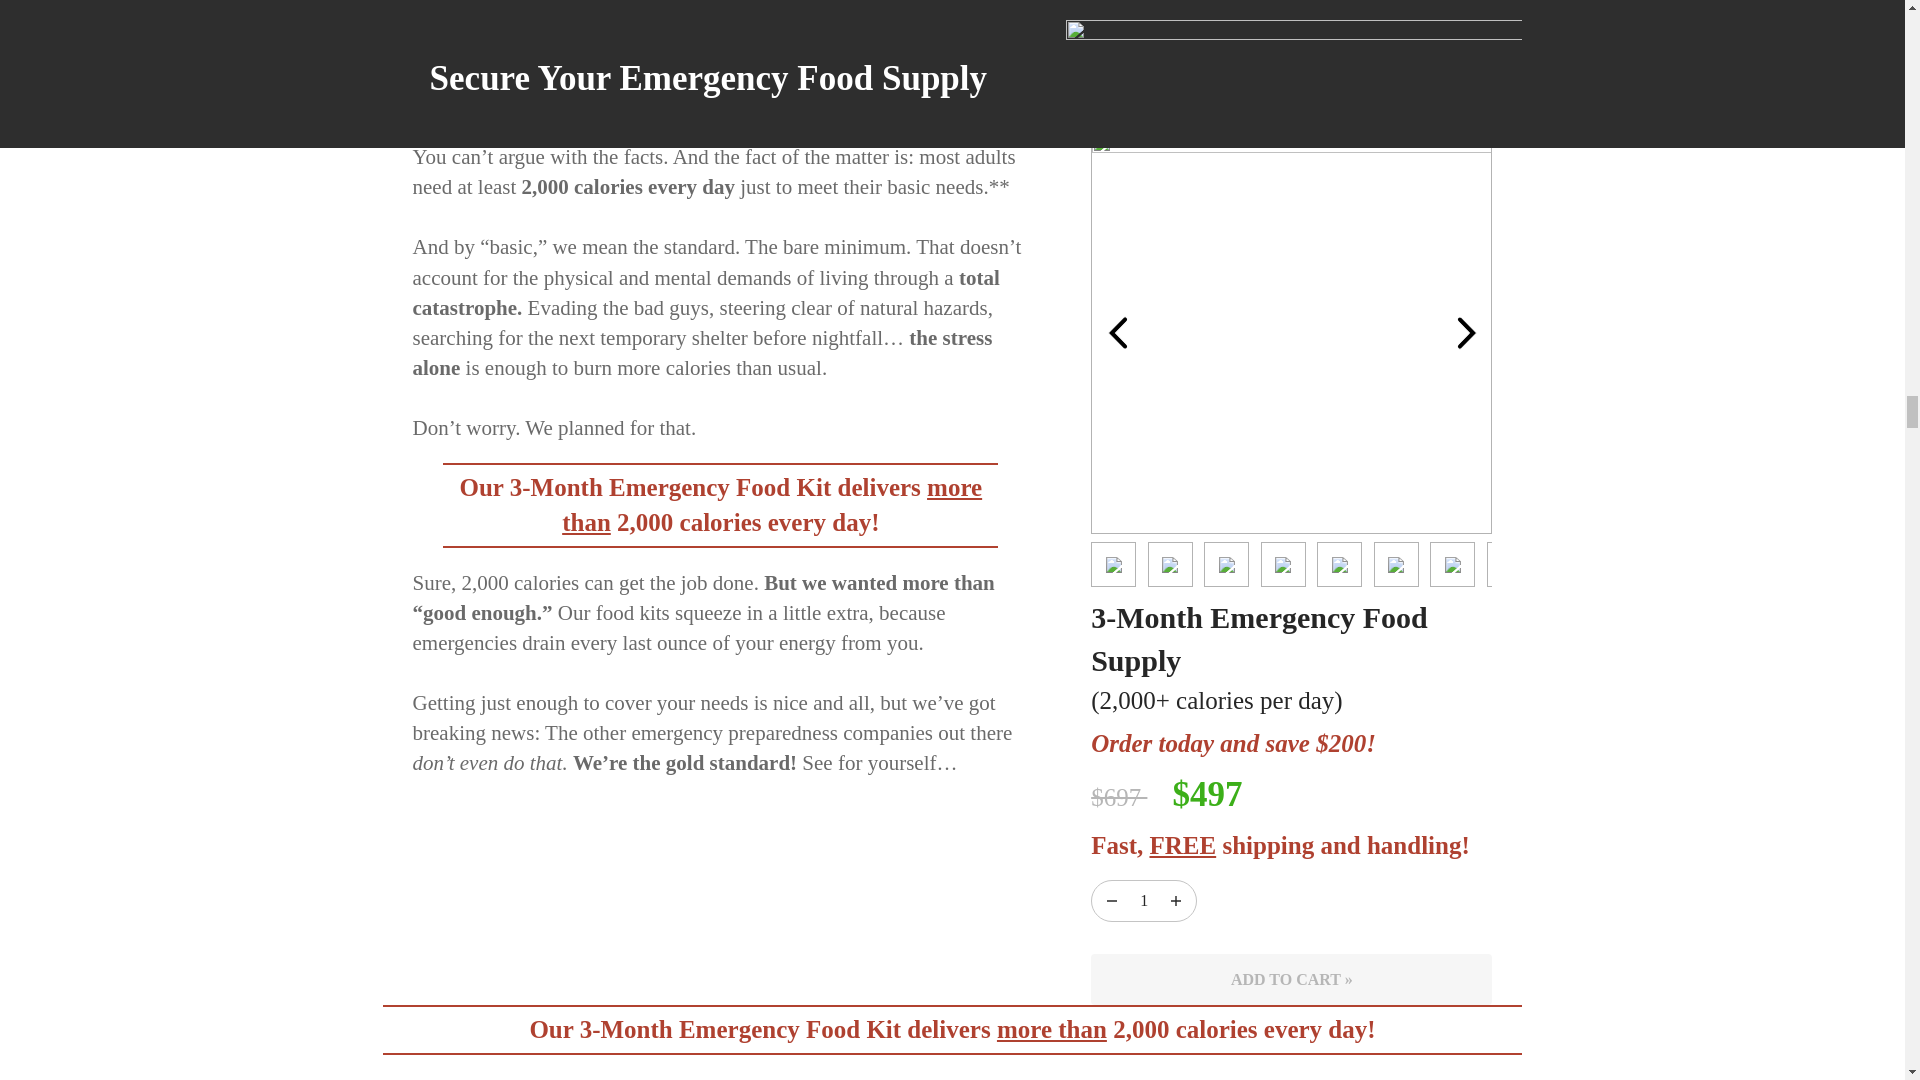  What do you see at coordinates (1176, 900) in the screenshot?
I see `Quantity` at bounding box center [1176, 900].